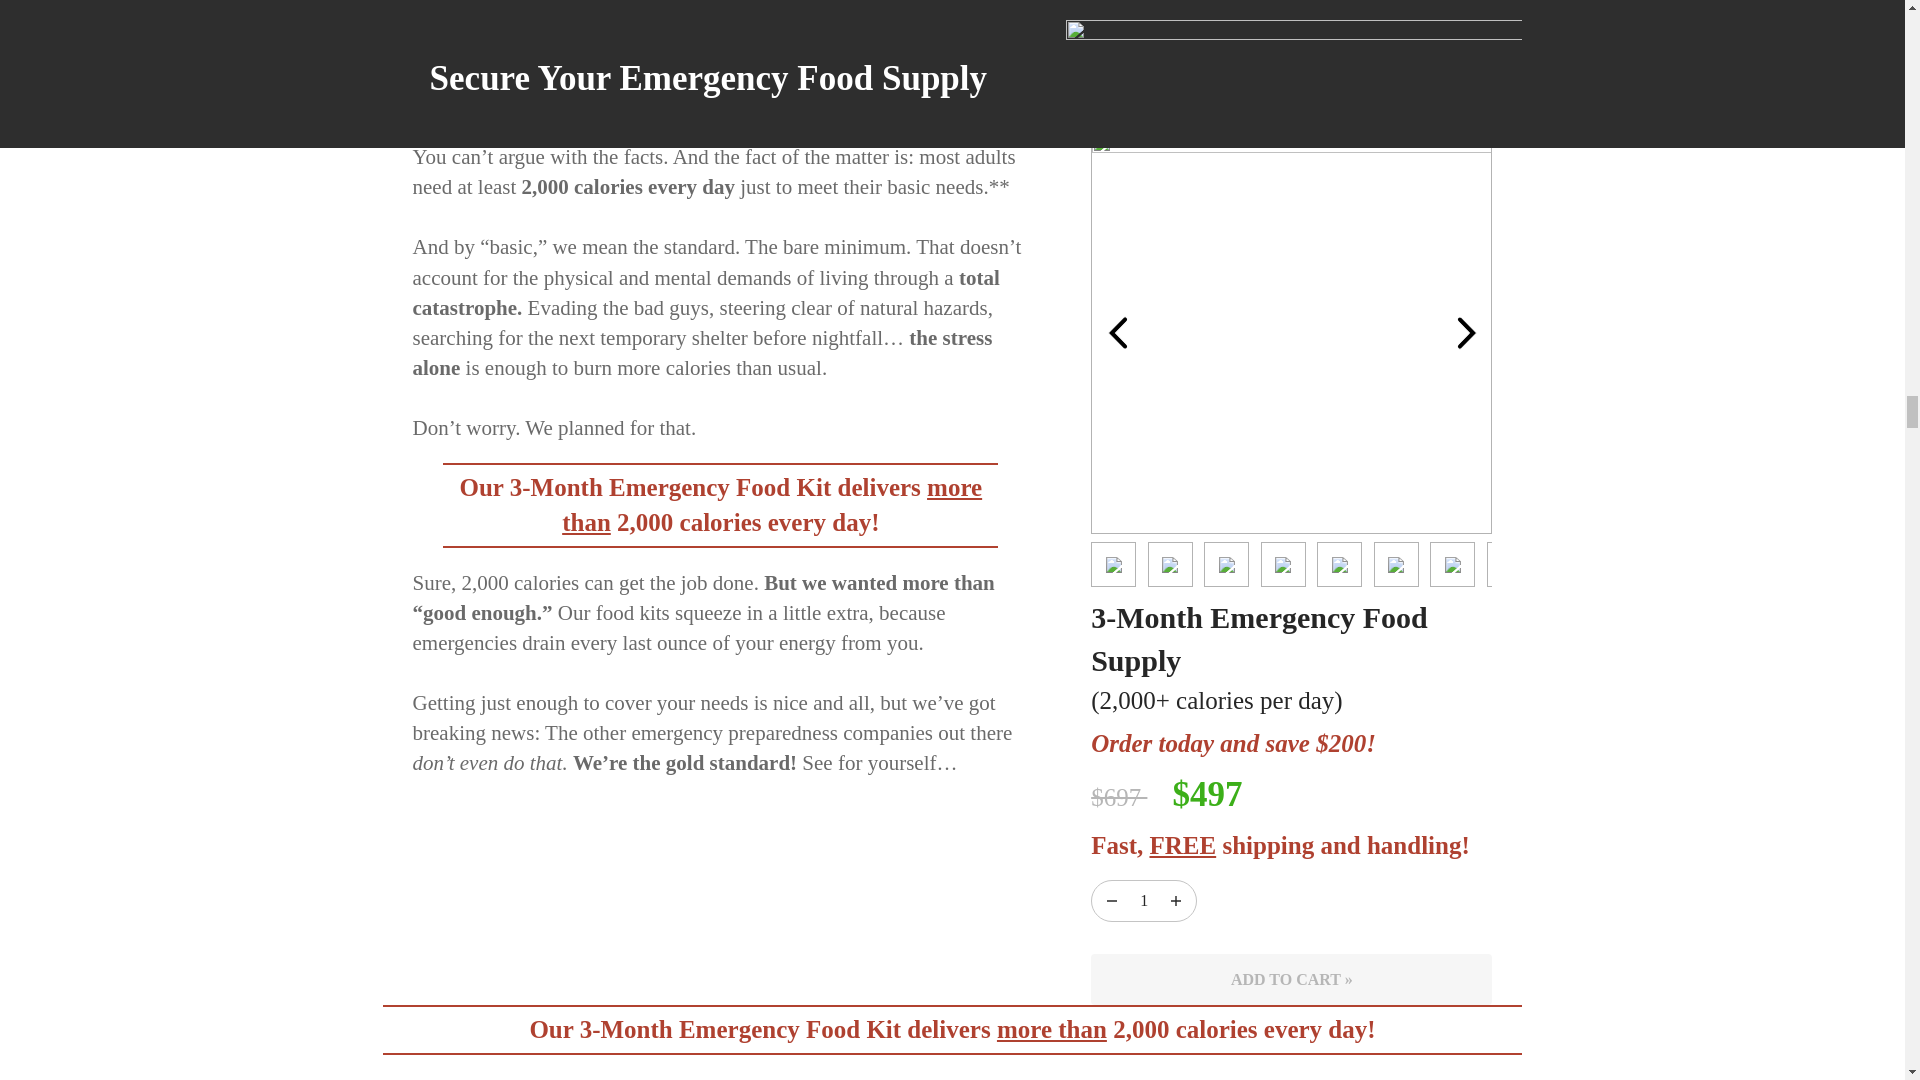  What do you see at coordinates (1176, 900) in the screenshot?
I see `Quantity` at bounding box center [1176, 900].